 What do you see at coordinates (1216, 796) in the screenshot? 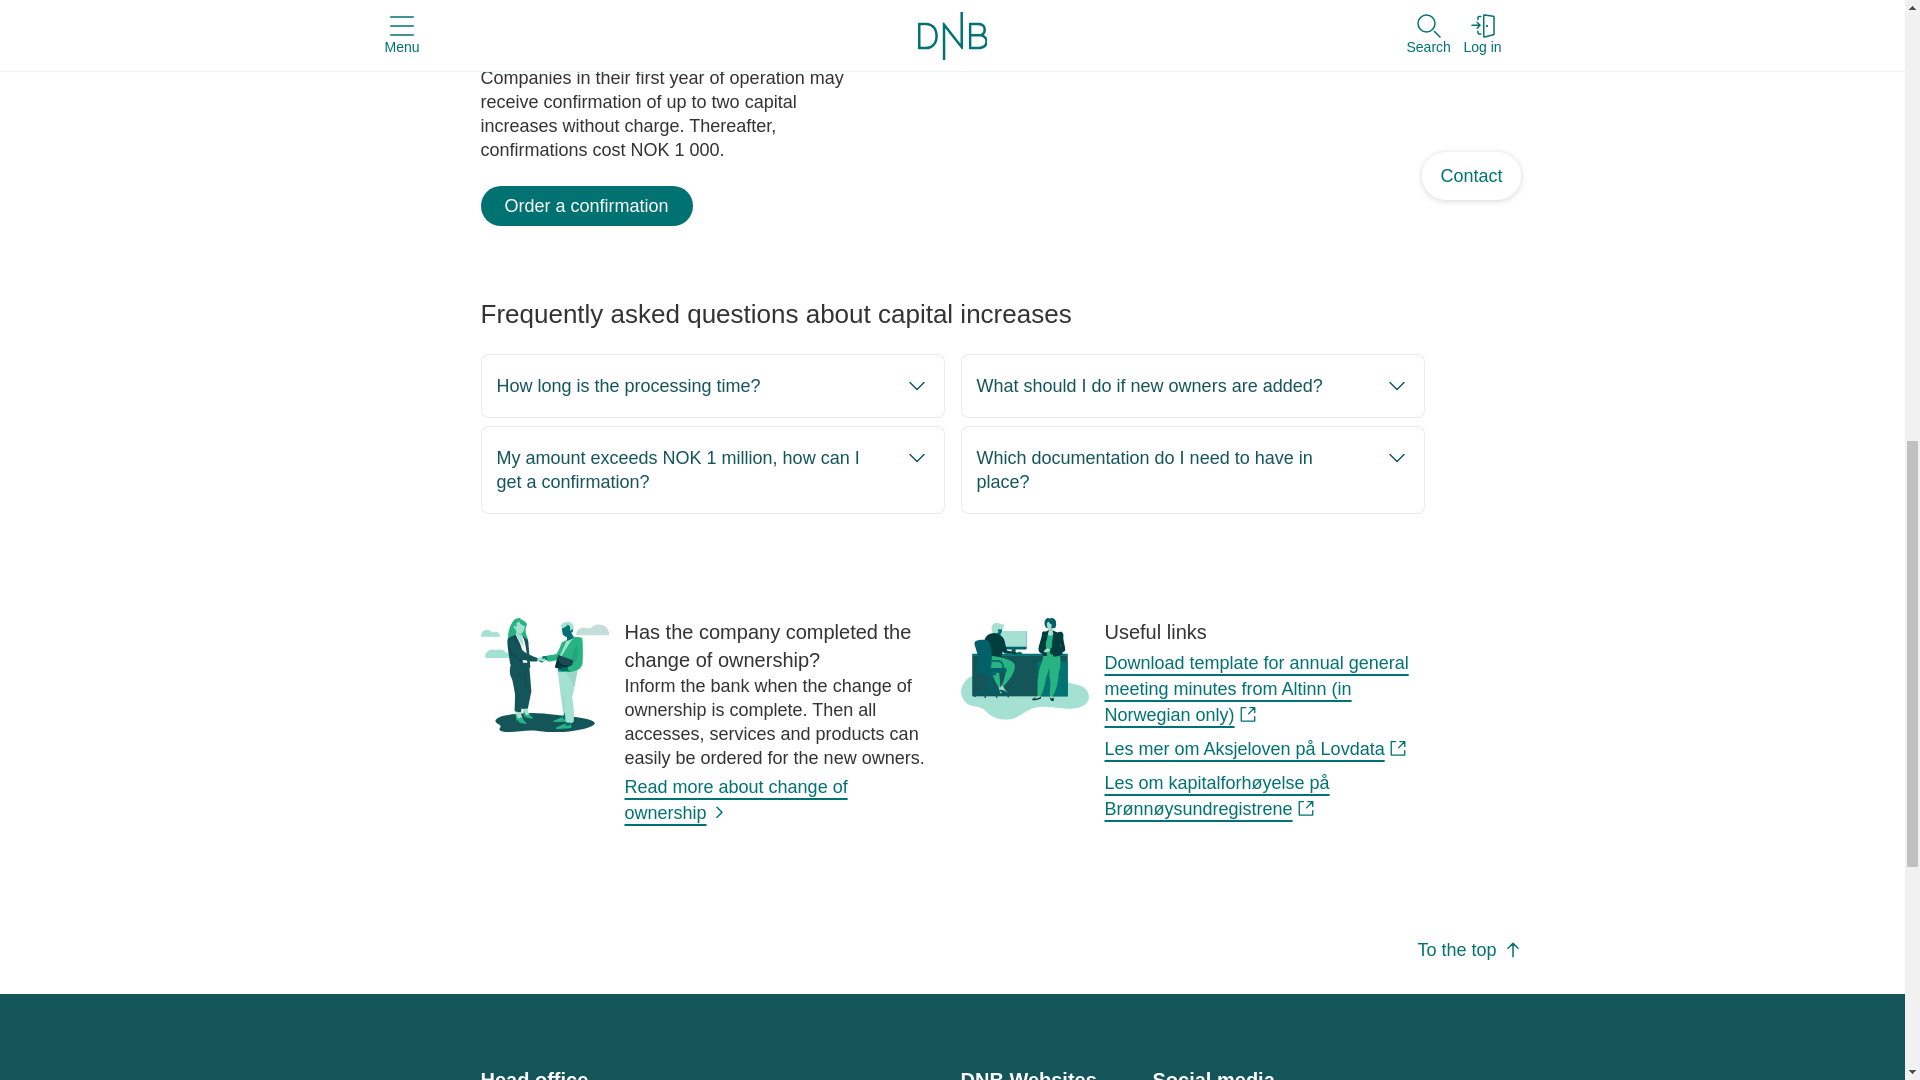
I see `Opens a new window` at bounding box center [1216, 796].